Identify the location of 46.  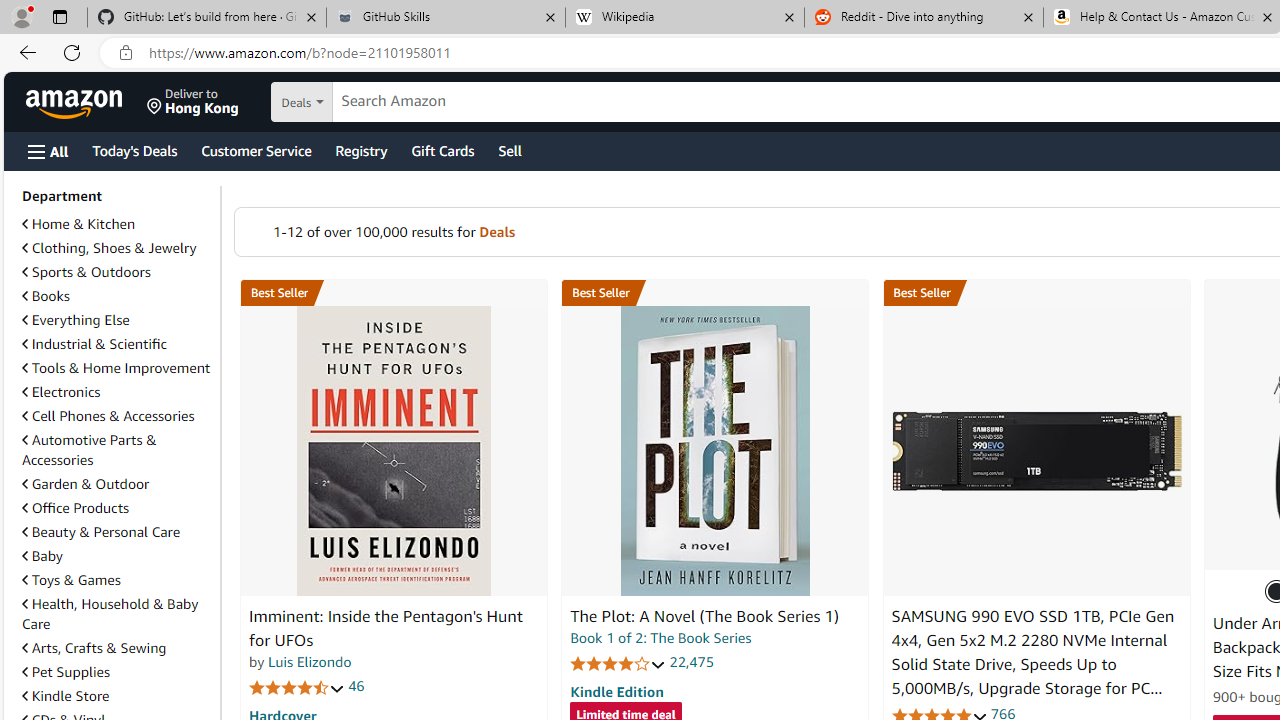
(356, 686).